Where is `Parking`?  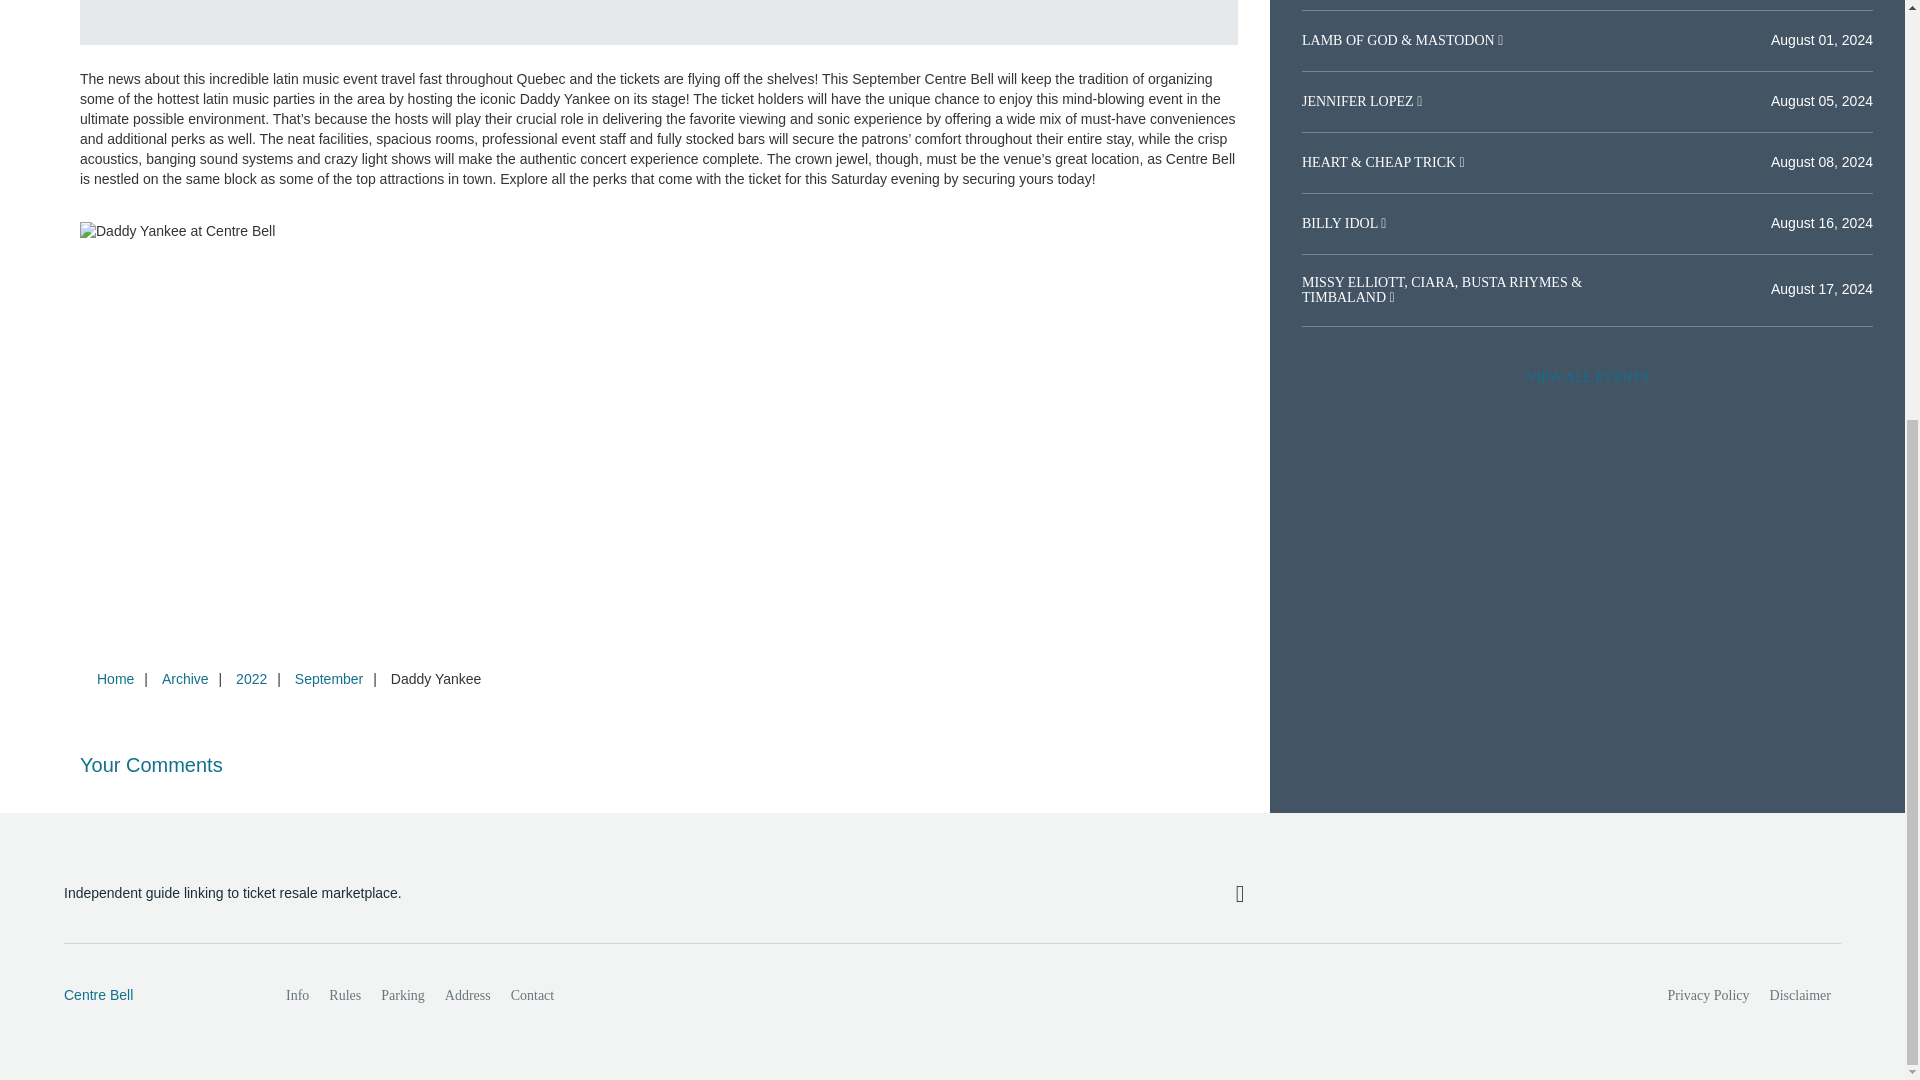 Parking is located at coordinates (402, 996).